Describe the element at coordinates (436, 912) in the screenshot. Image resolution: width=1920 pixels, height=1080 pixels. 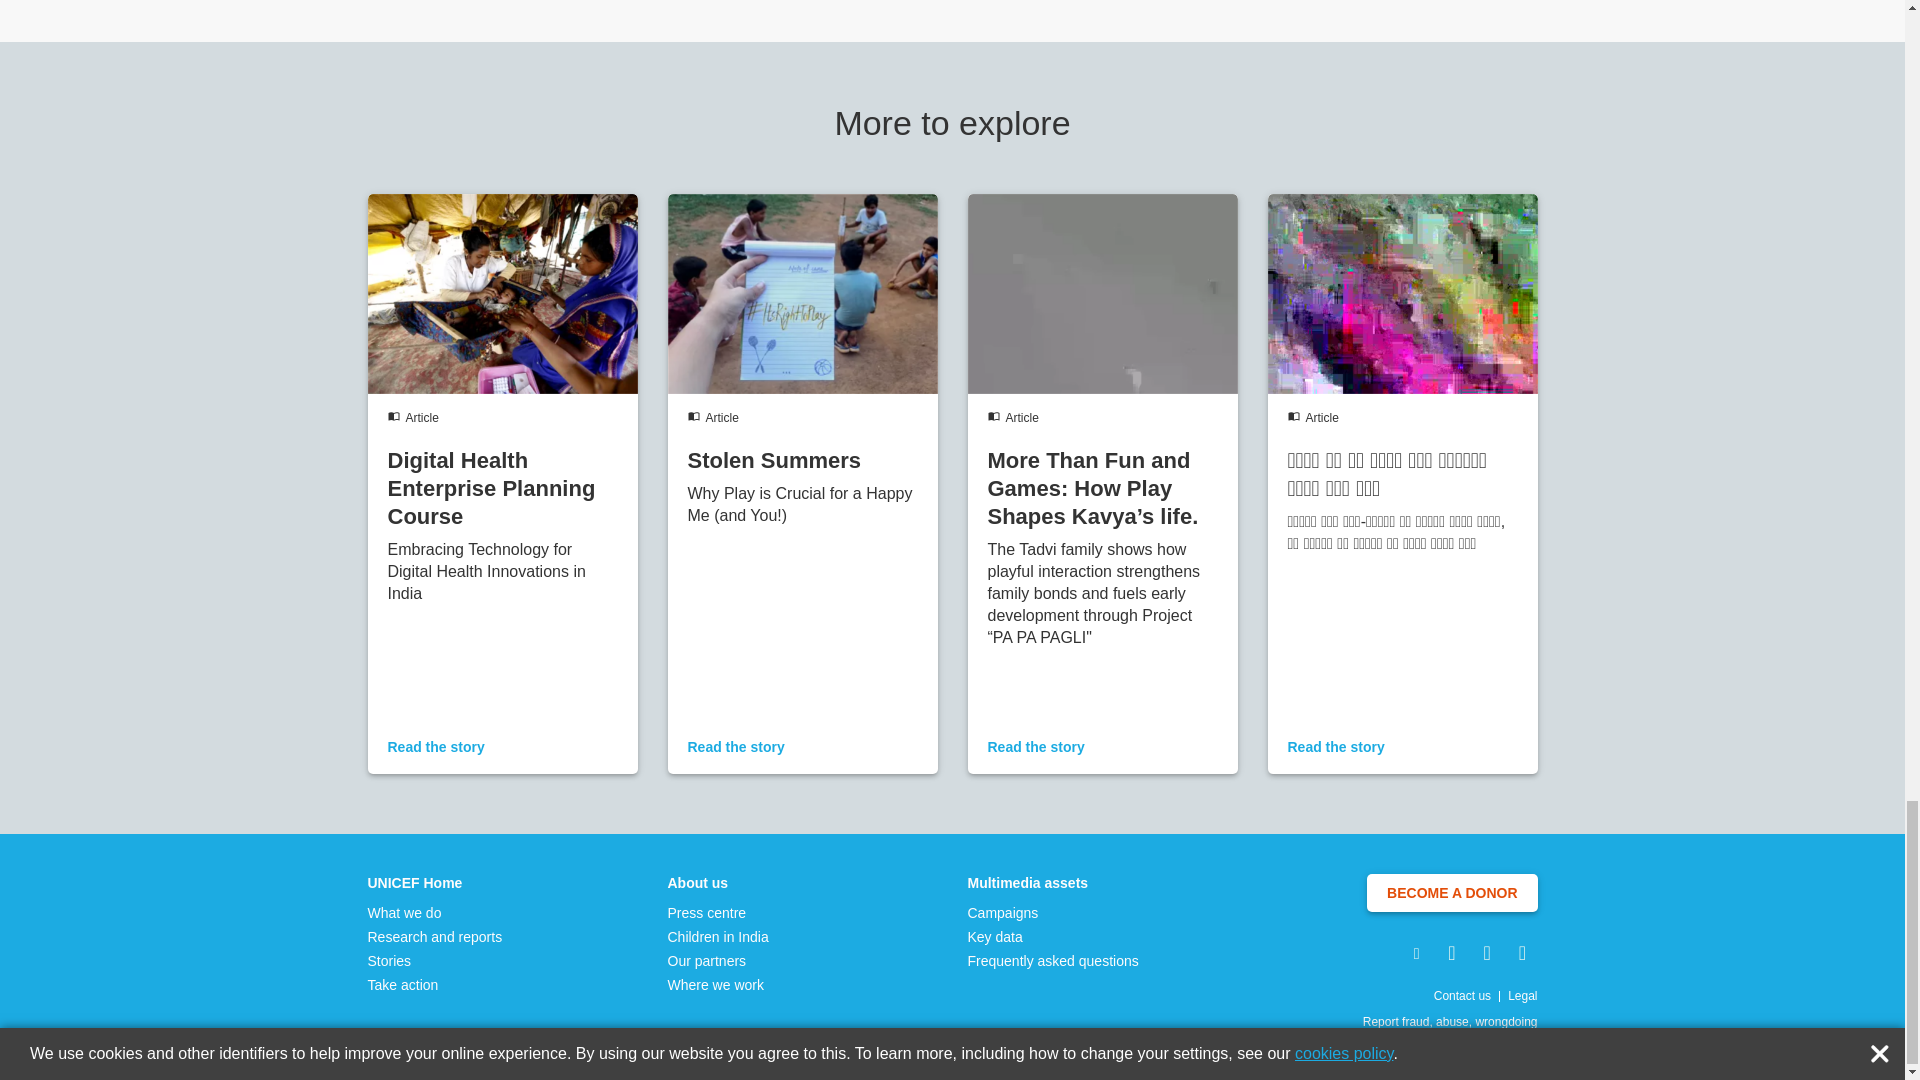
I see `What we do` at that location.